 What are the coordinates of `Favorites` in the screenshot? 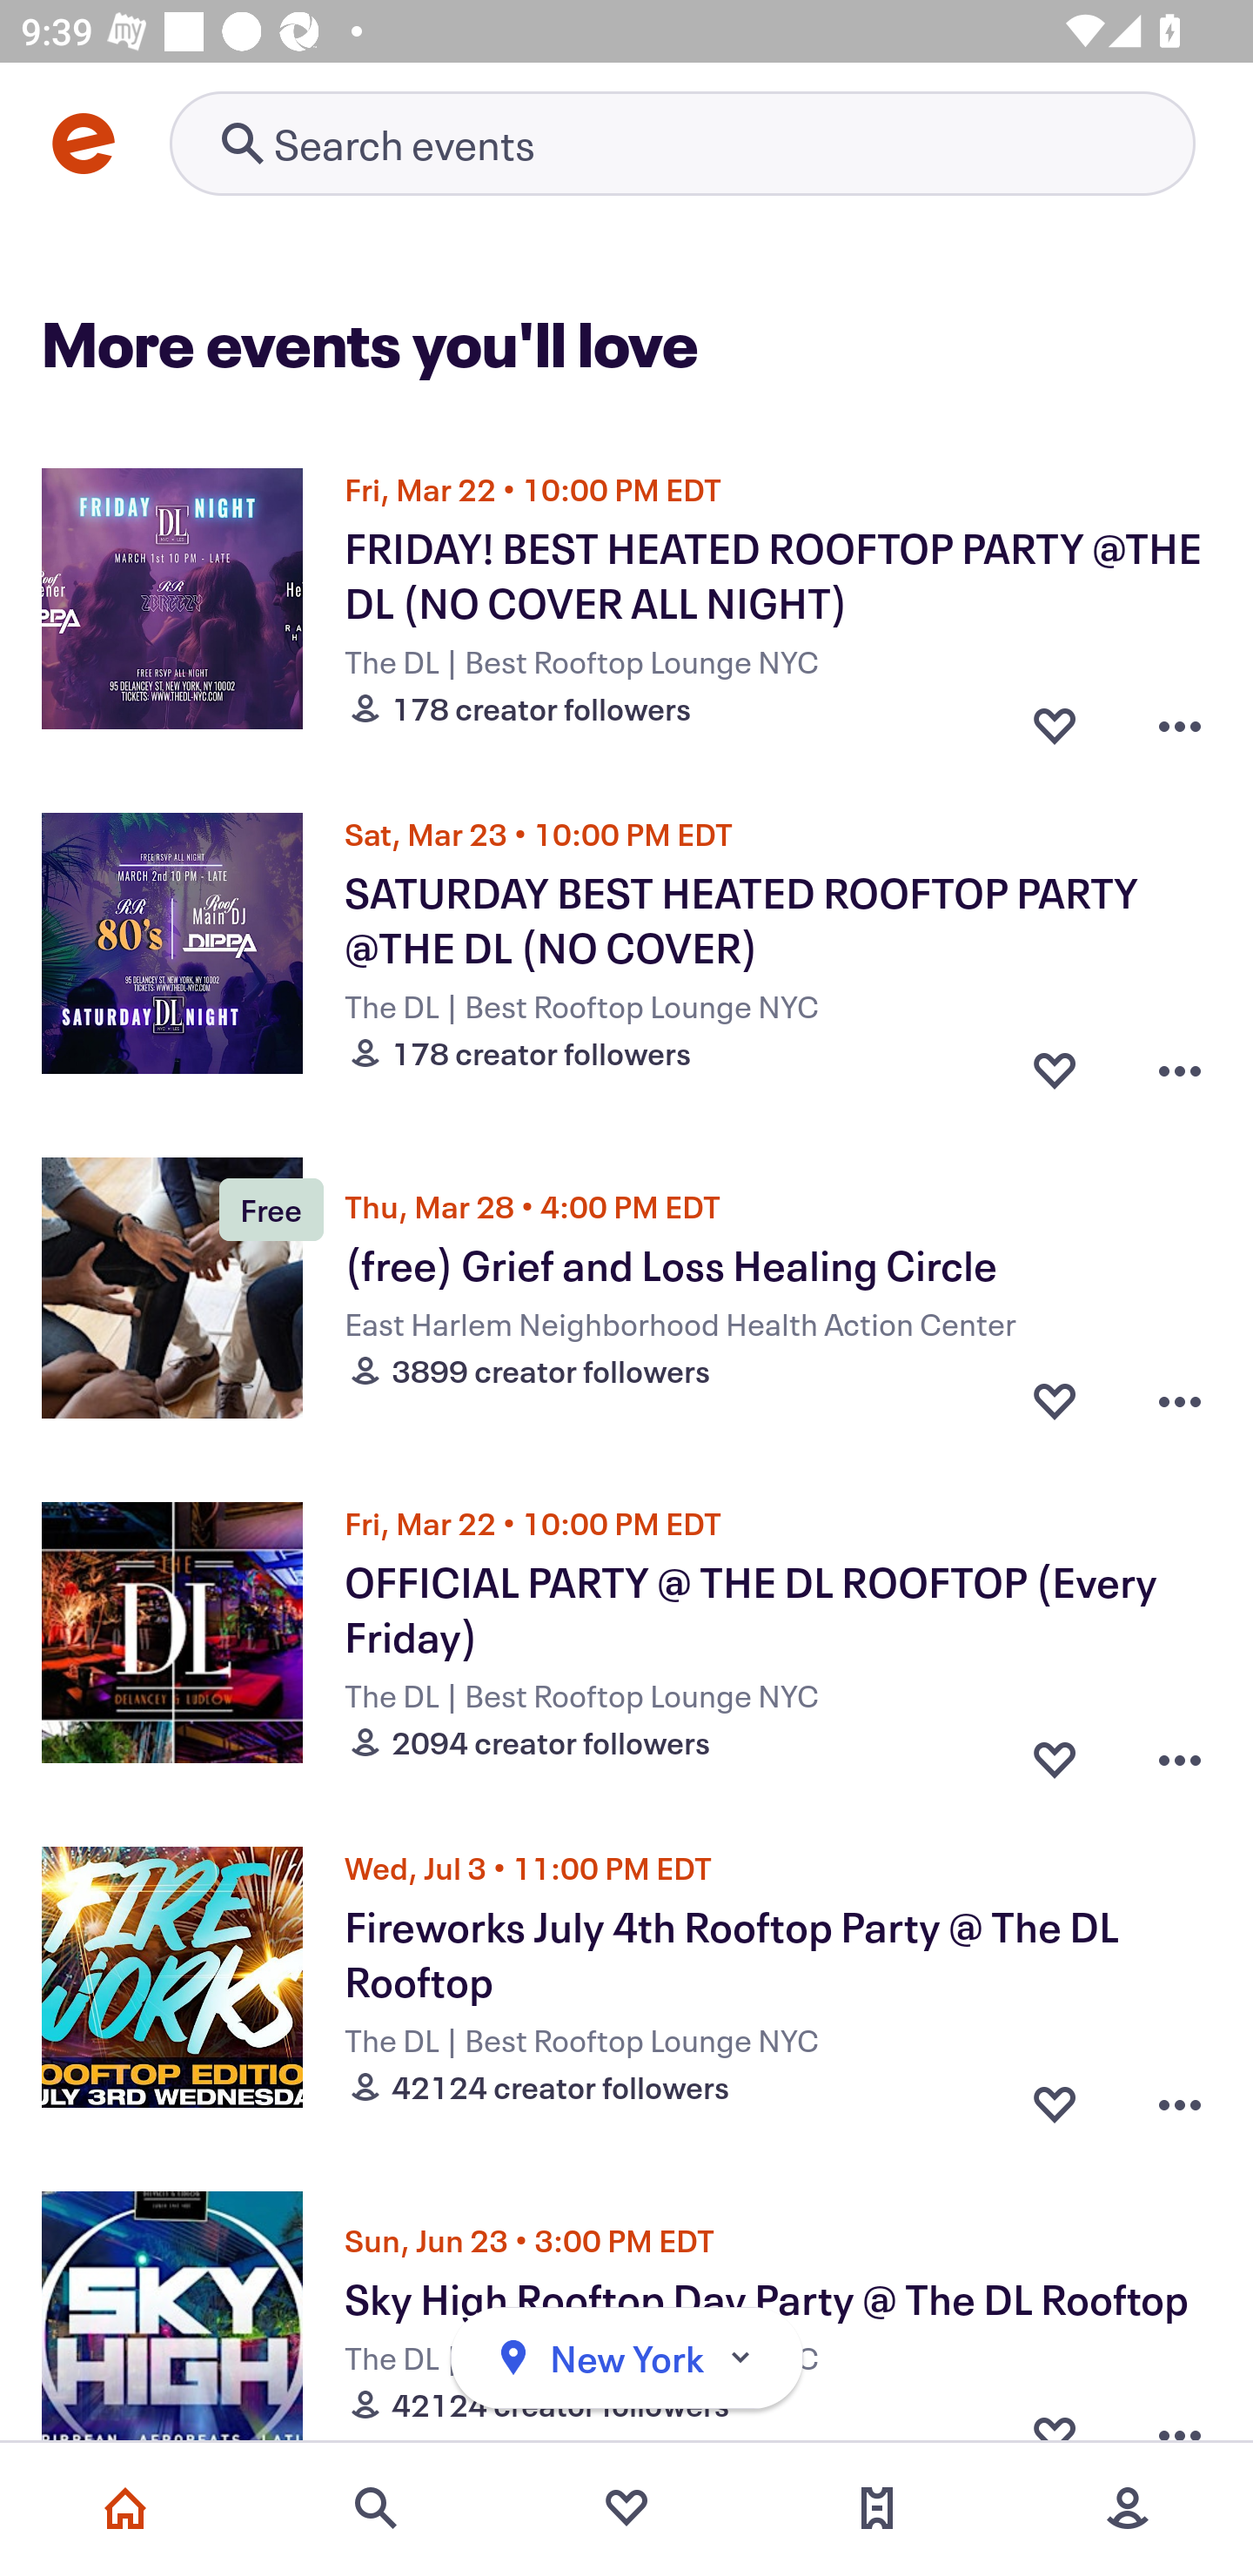 It's located at (626, 2508).